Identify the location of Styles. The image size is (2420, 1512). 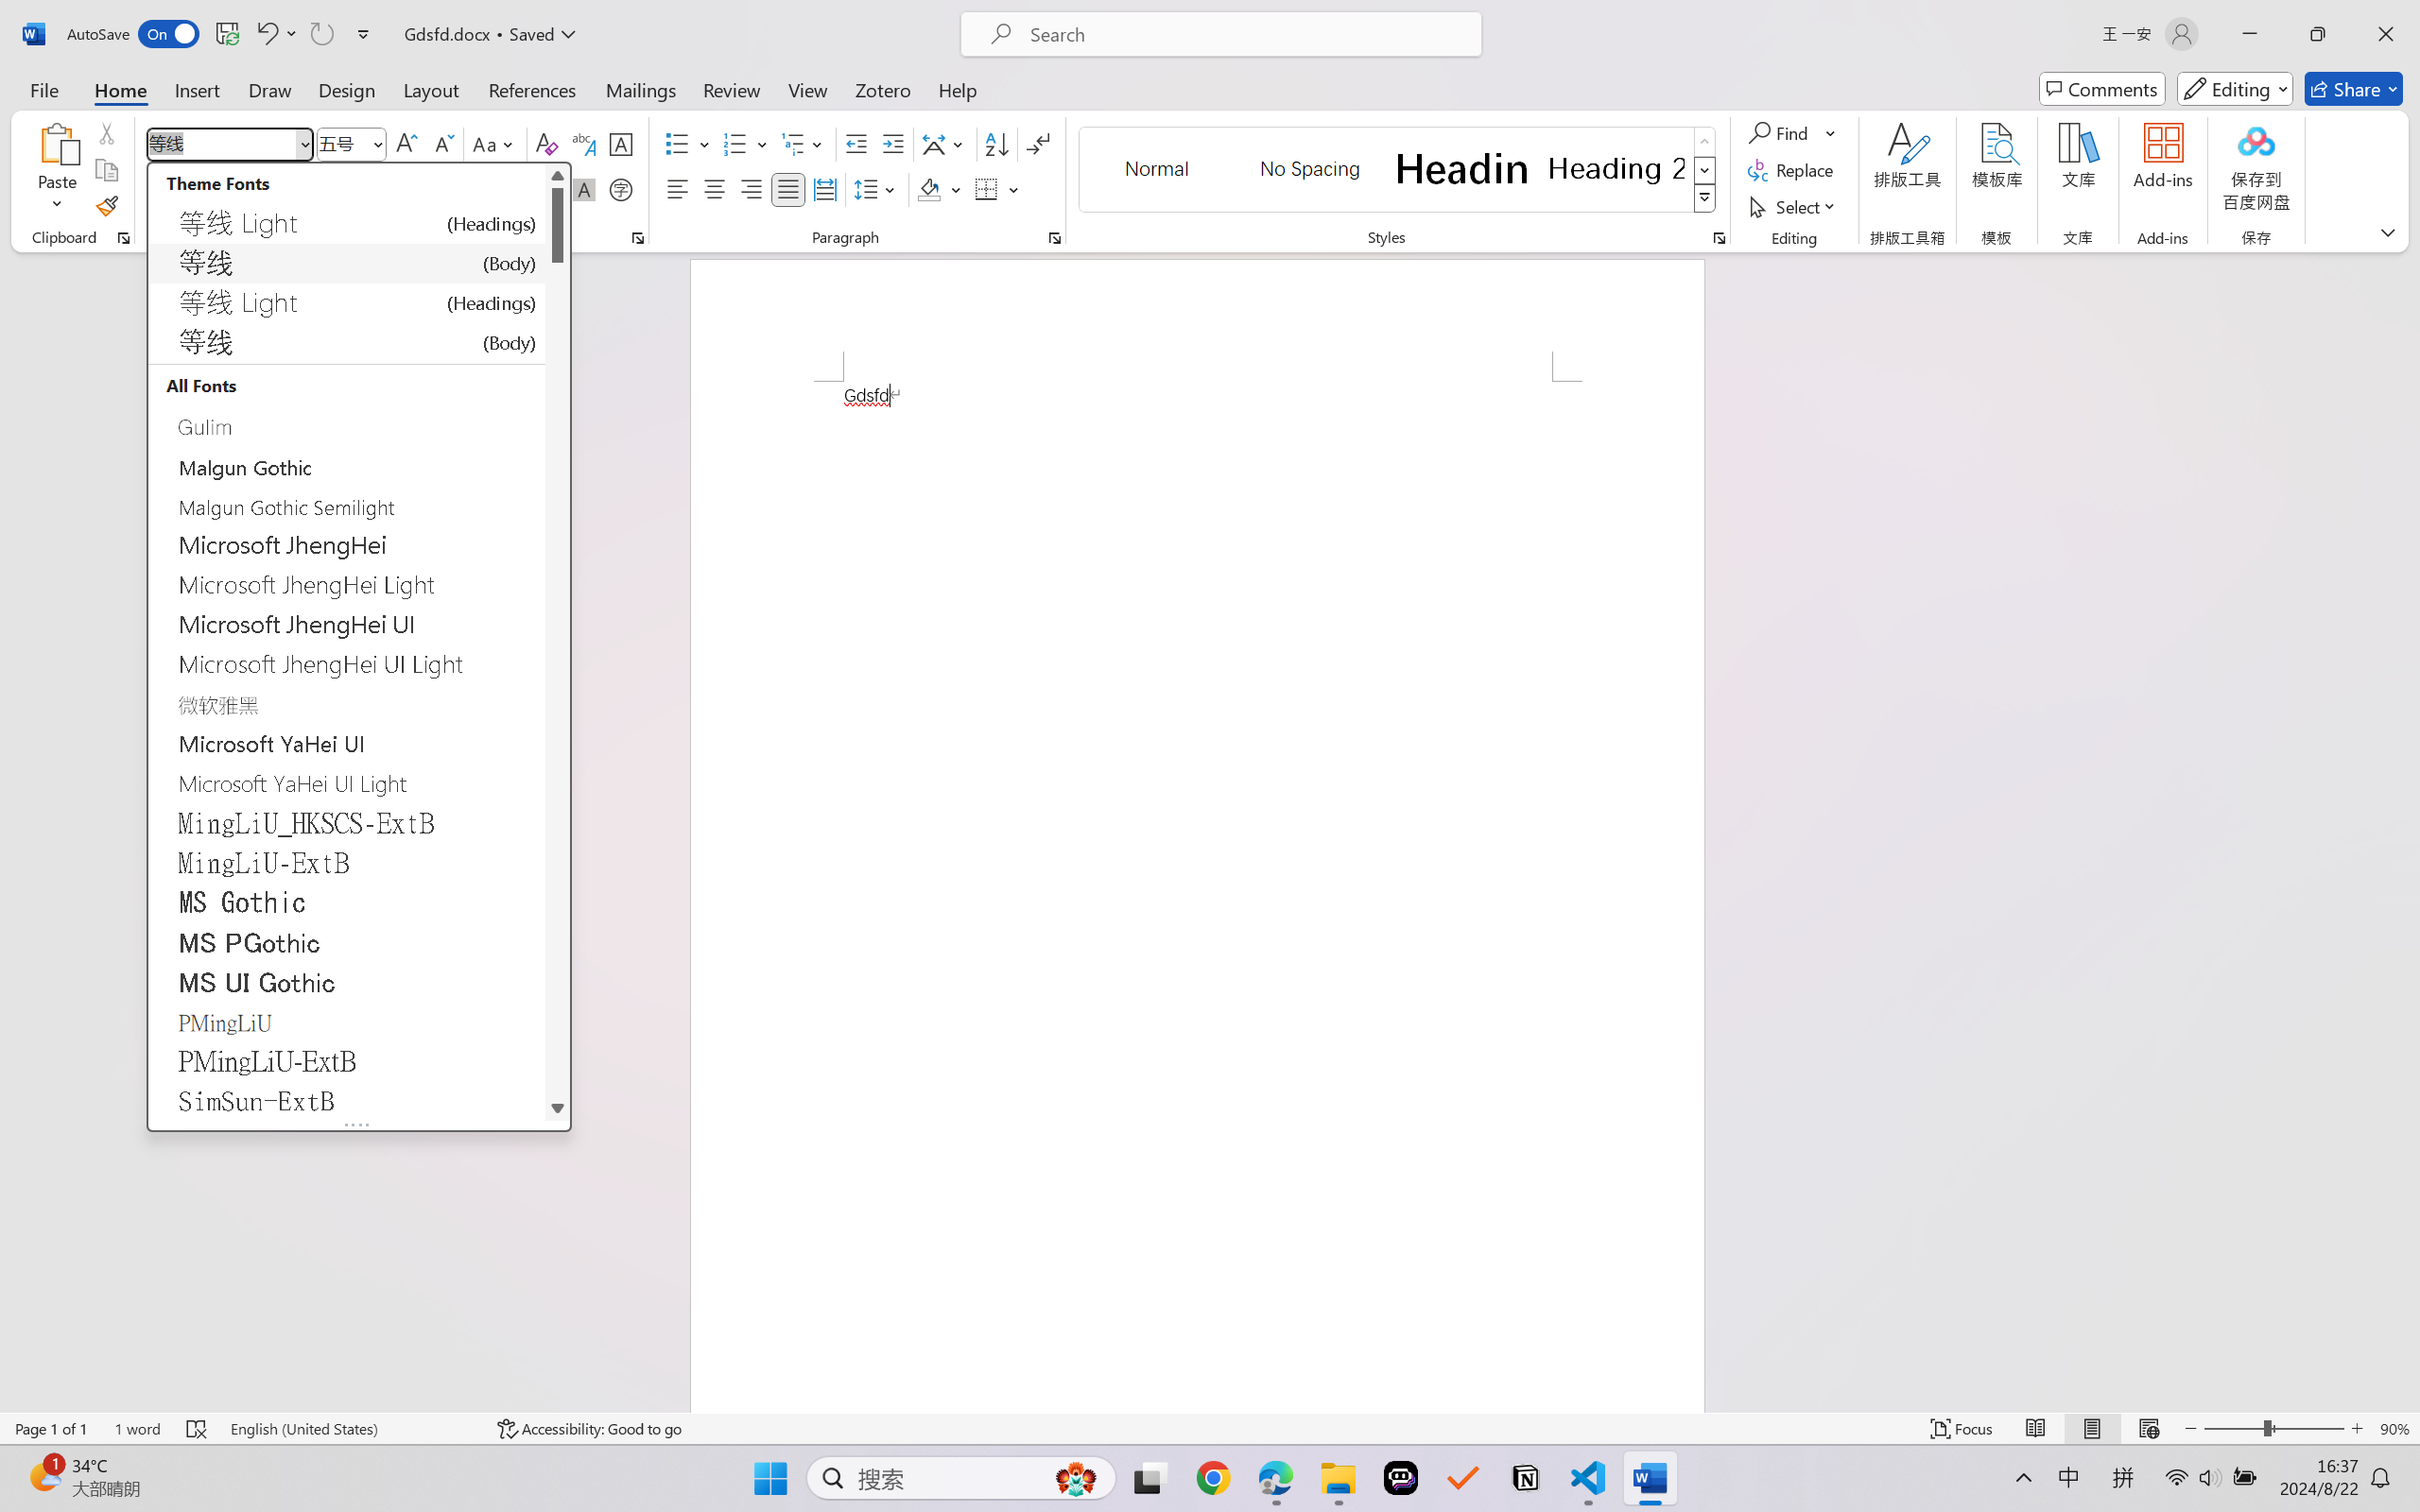
(1705, 198).